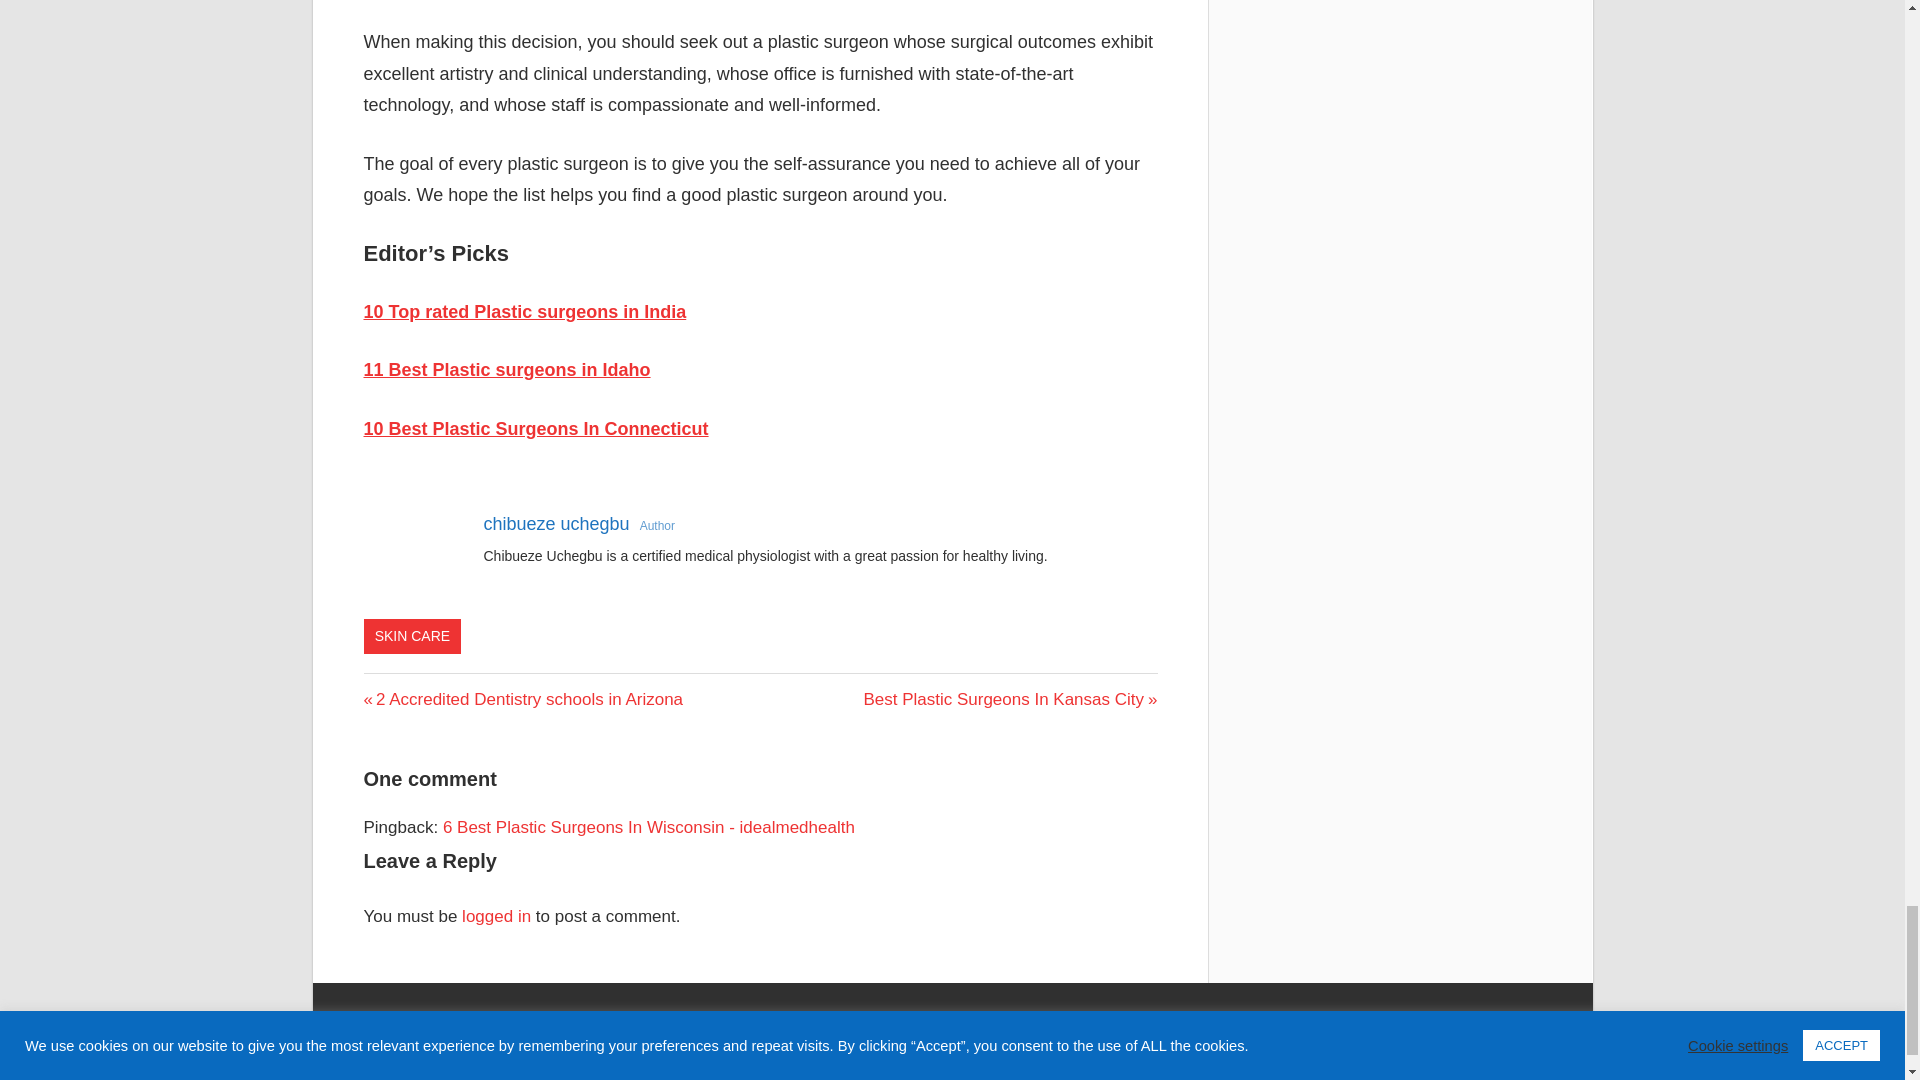  I want to click on 10 Top rated Plastic surgeons in India, so click(507, 370).